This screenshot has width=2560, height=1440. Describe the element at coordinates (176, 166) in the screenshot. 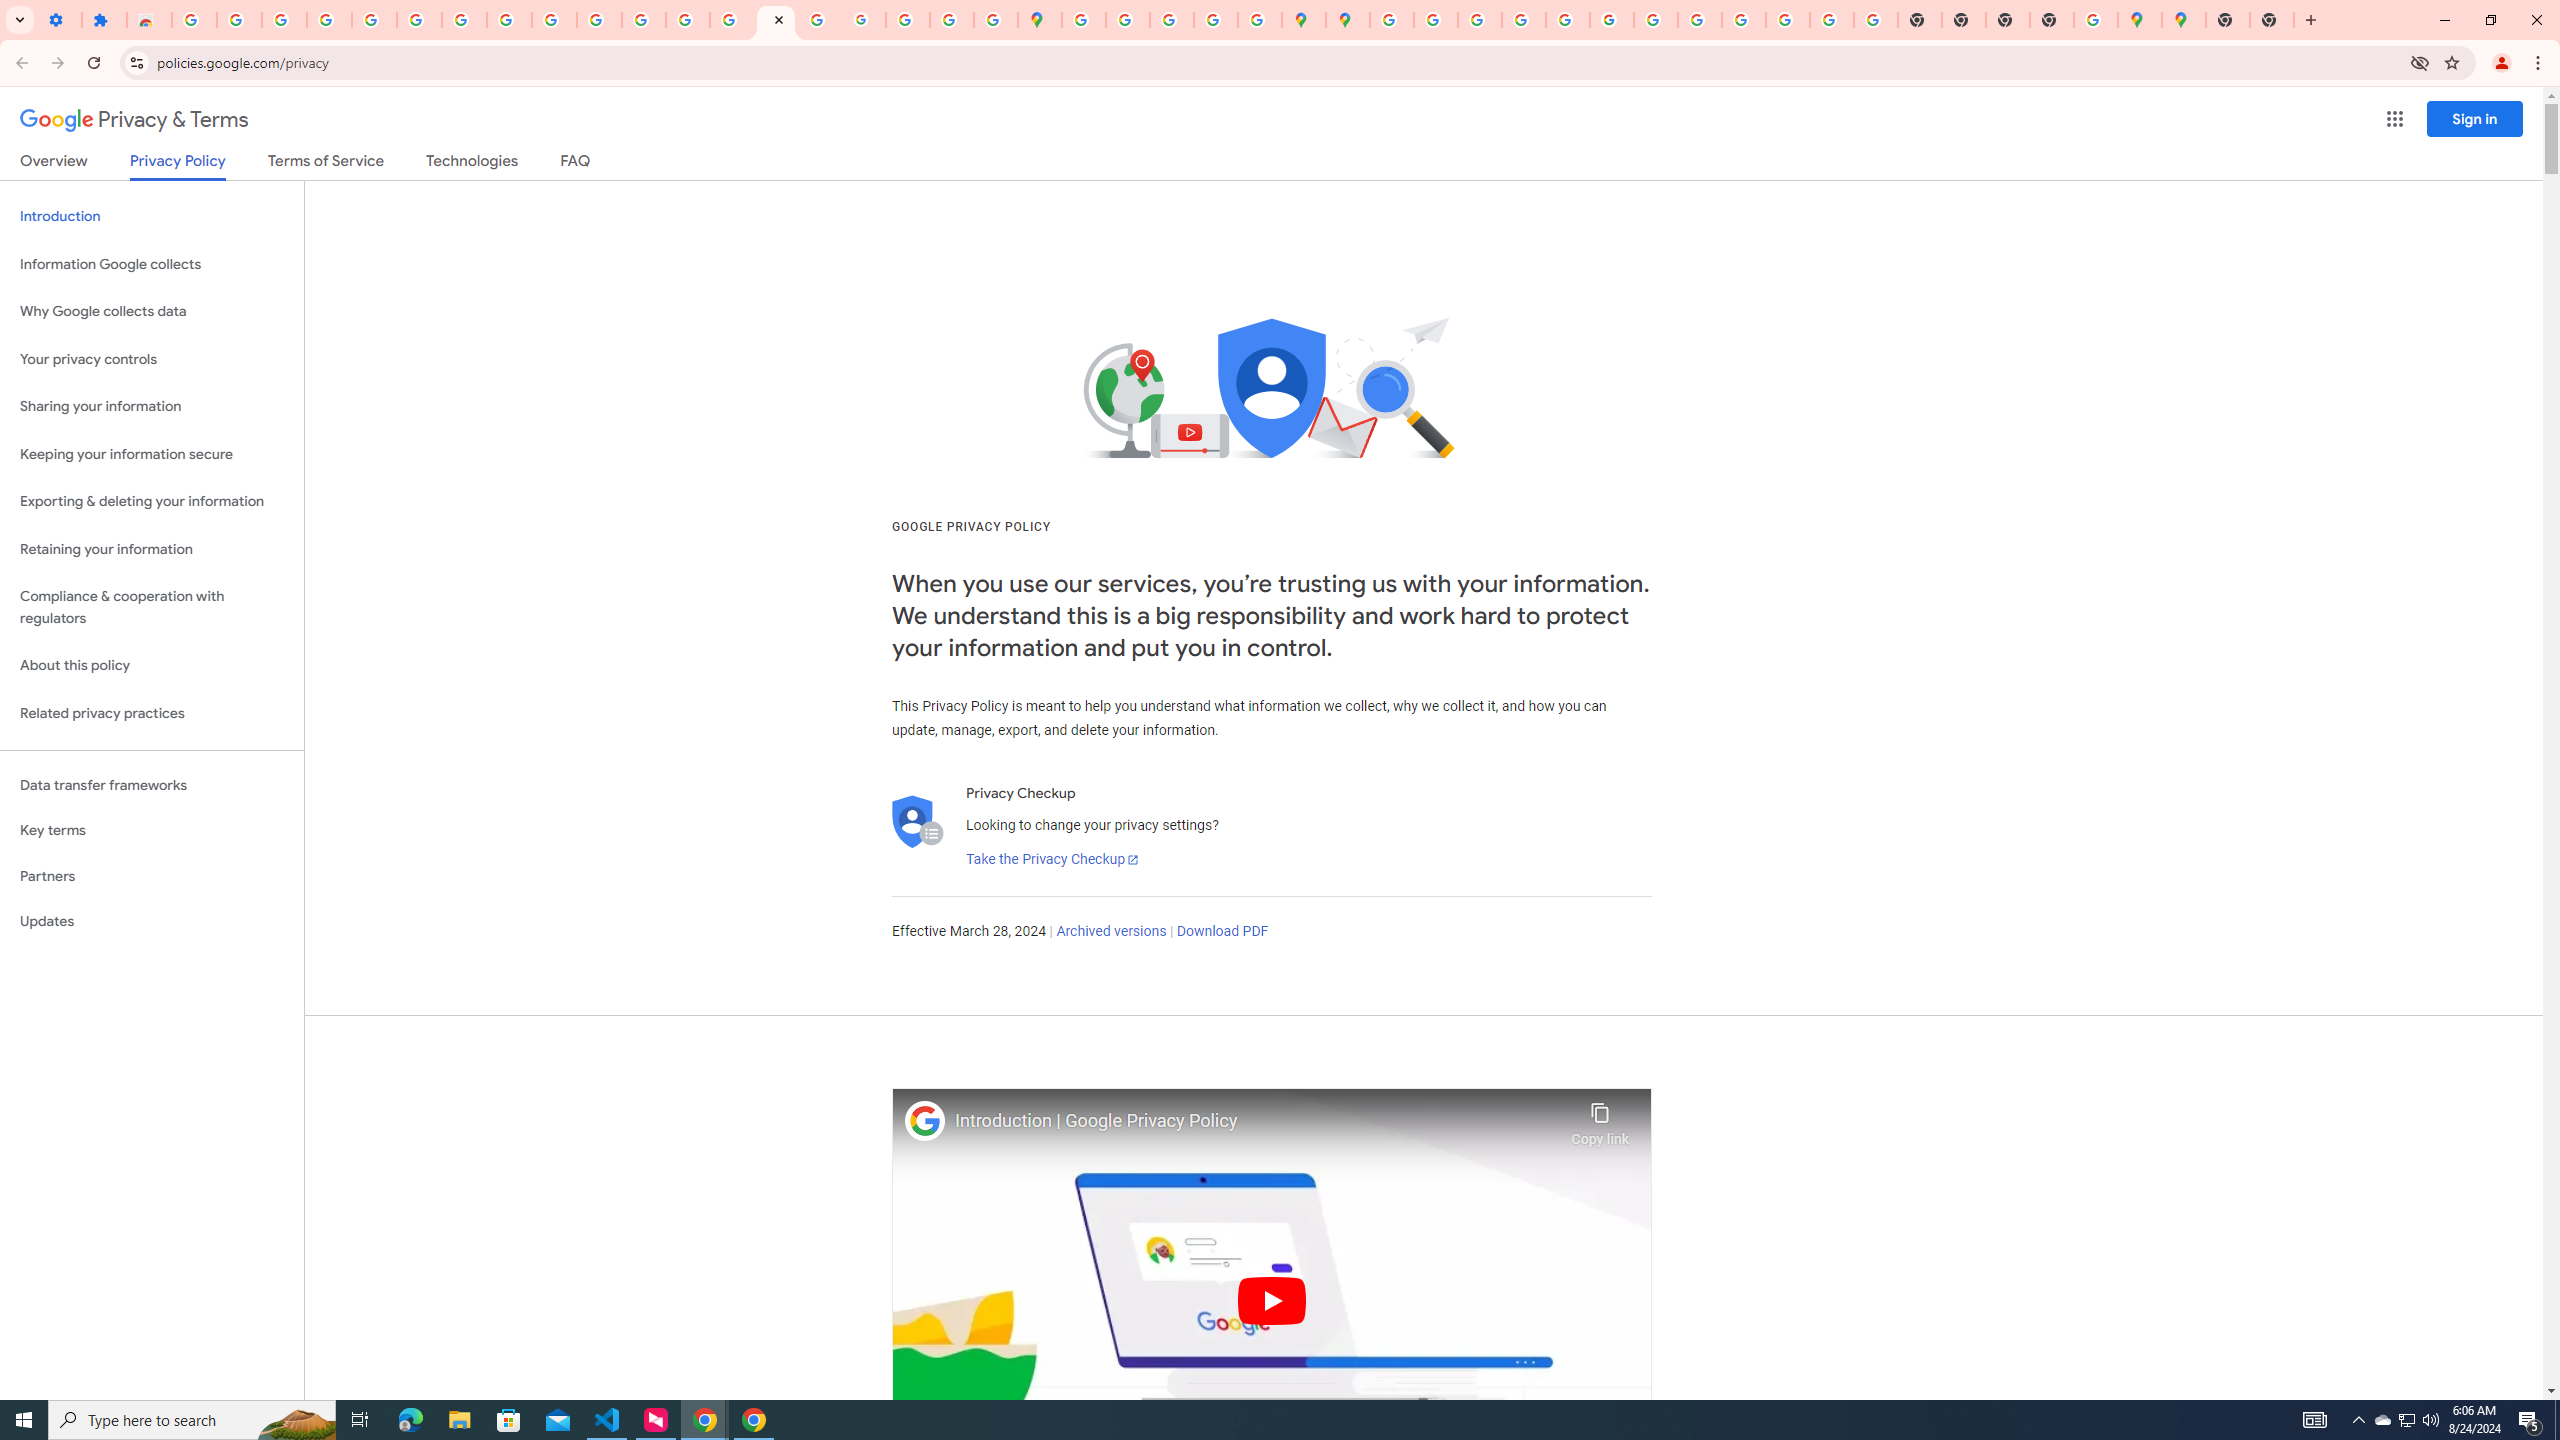

I see `Privacy Policy` at that location.